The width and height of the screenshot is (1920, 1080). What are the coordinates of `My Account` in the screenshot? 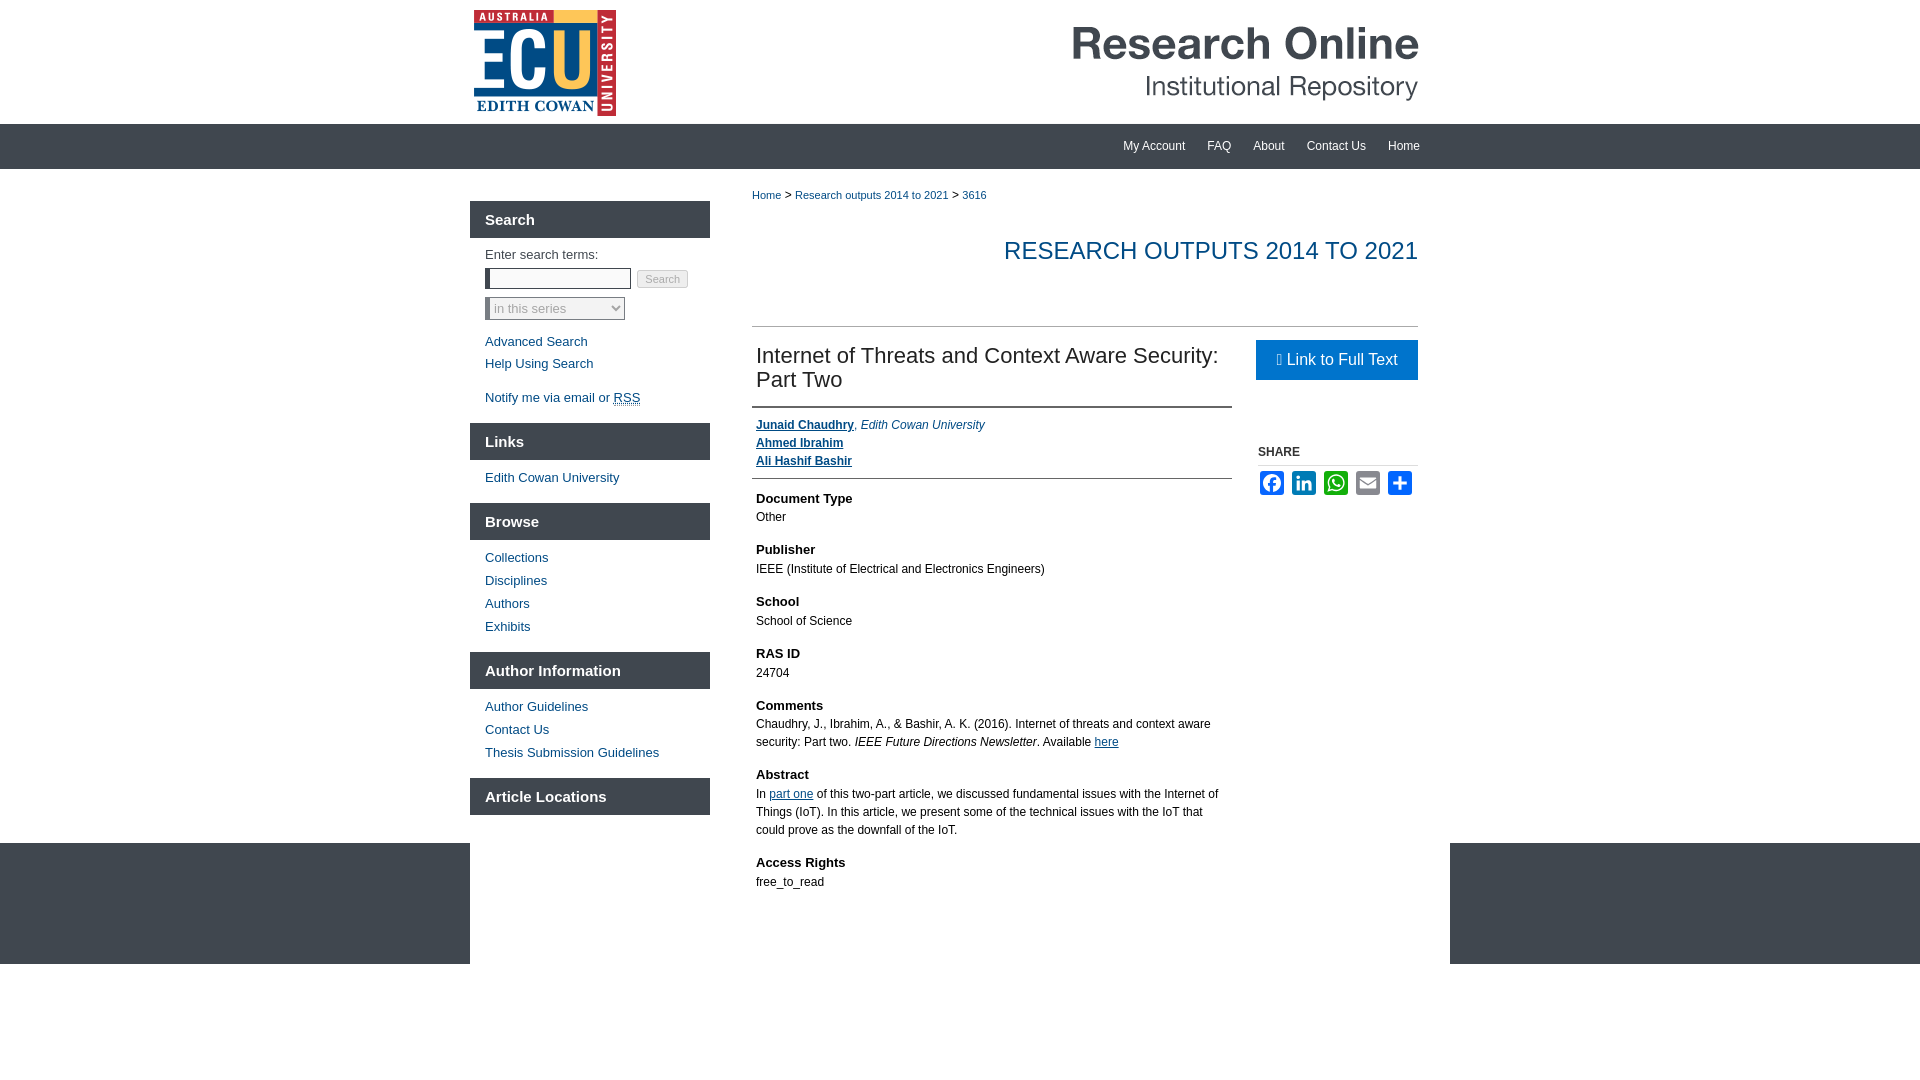 It's located at (1154, 146).